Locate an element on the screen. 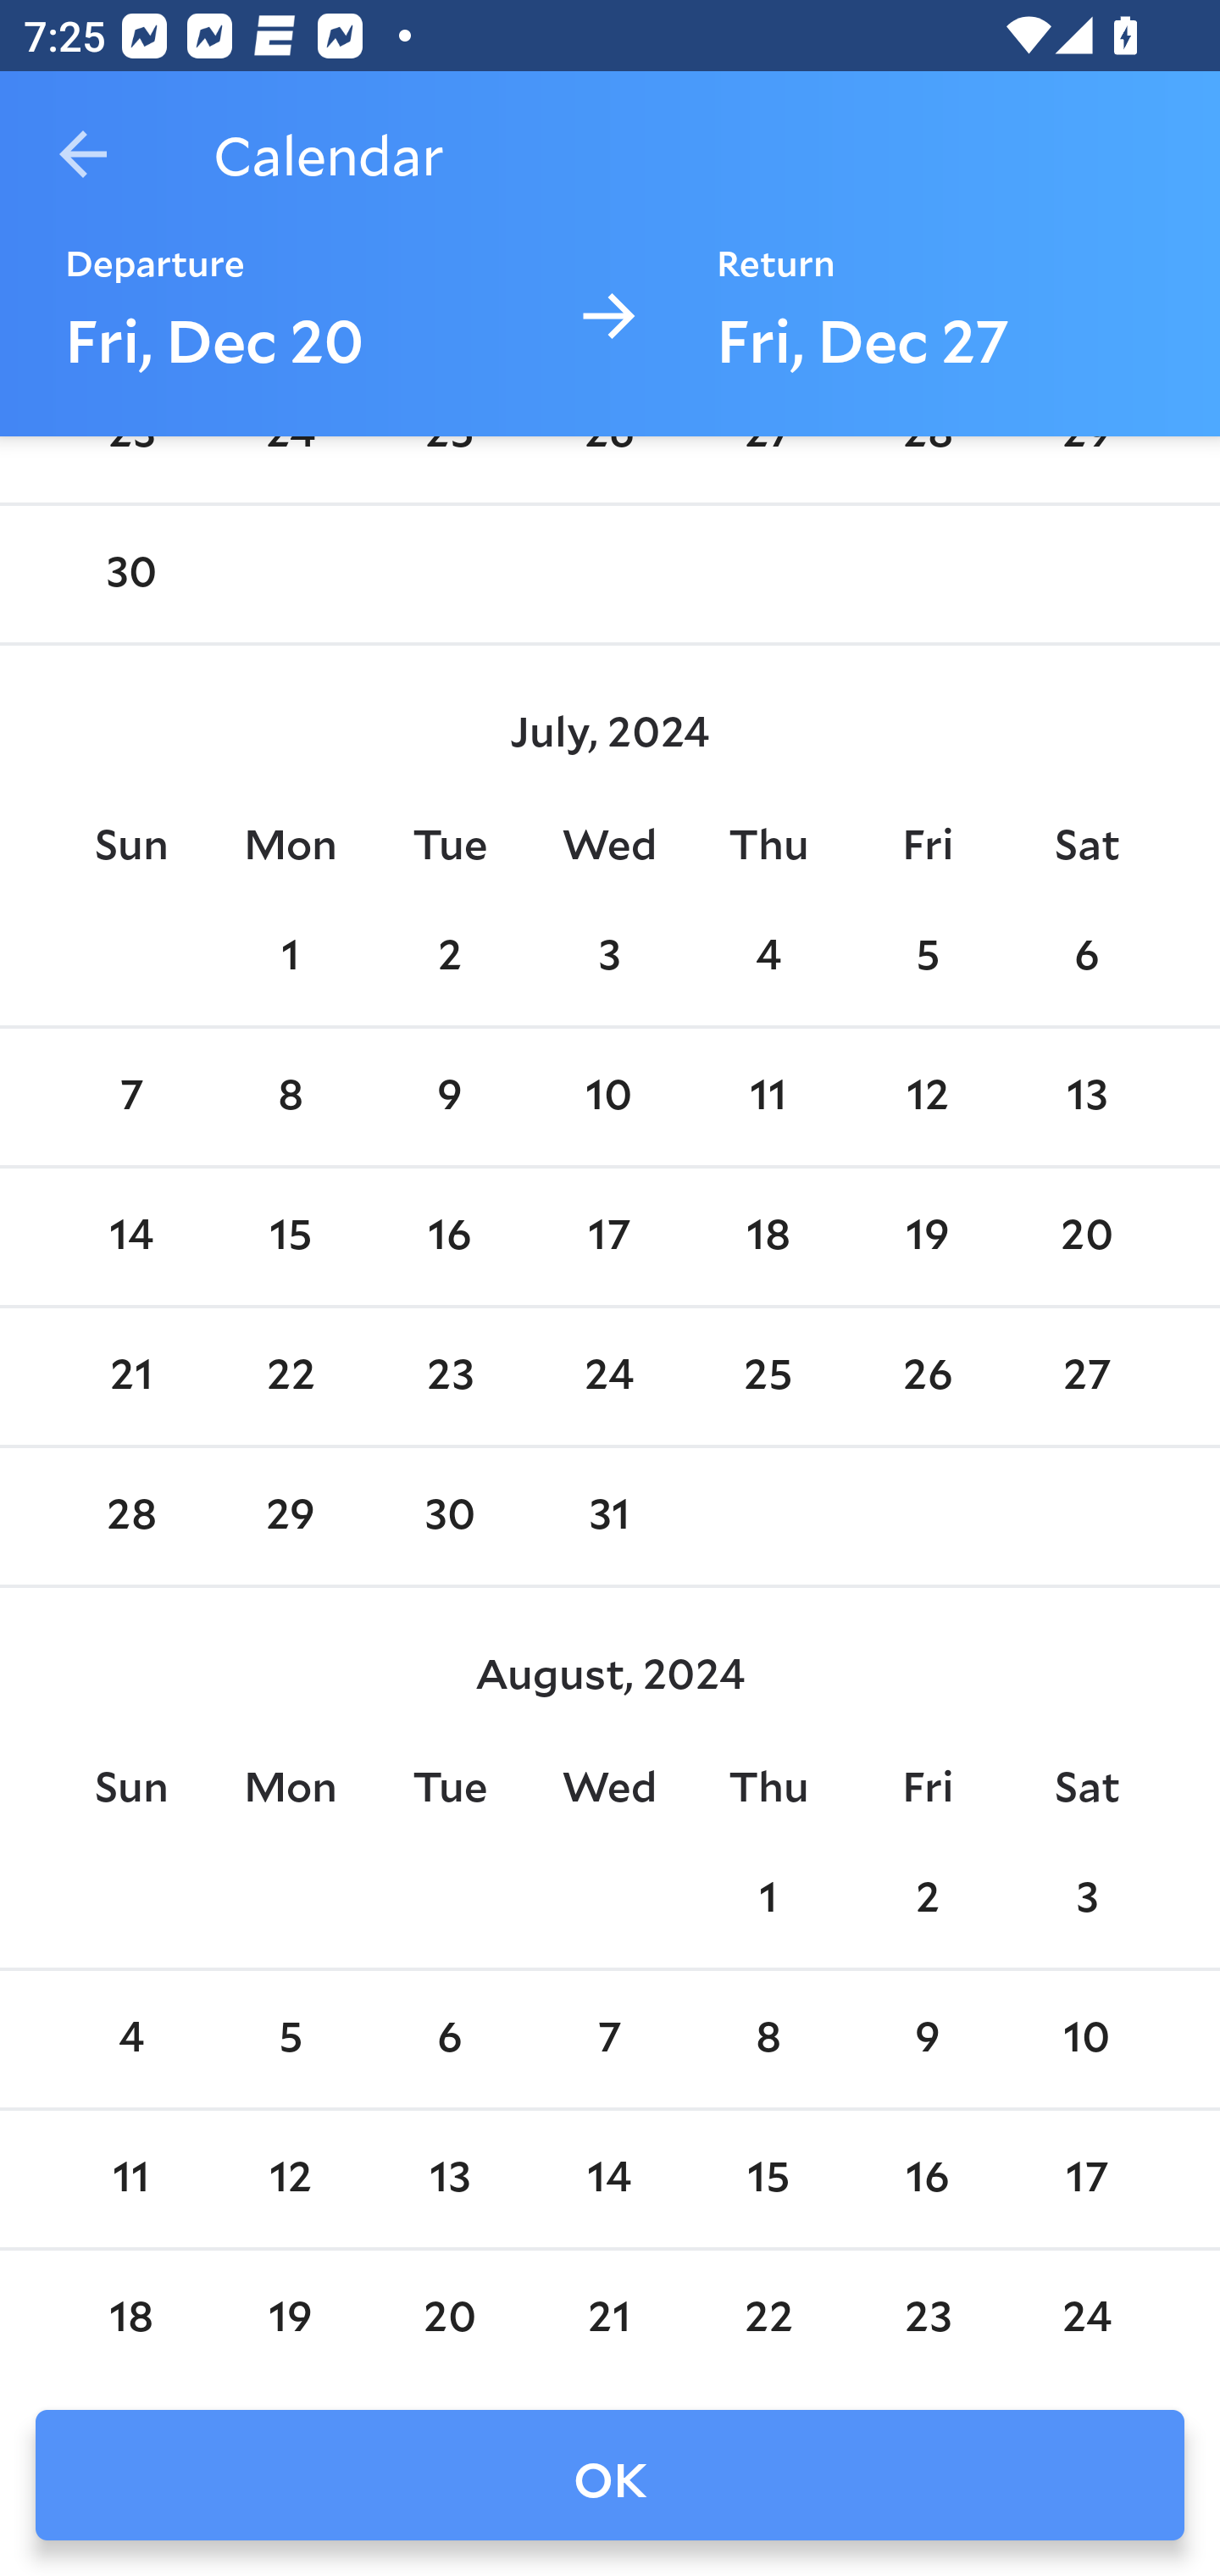  2 is located at coordinates (927, 1900).